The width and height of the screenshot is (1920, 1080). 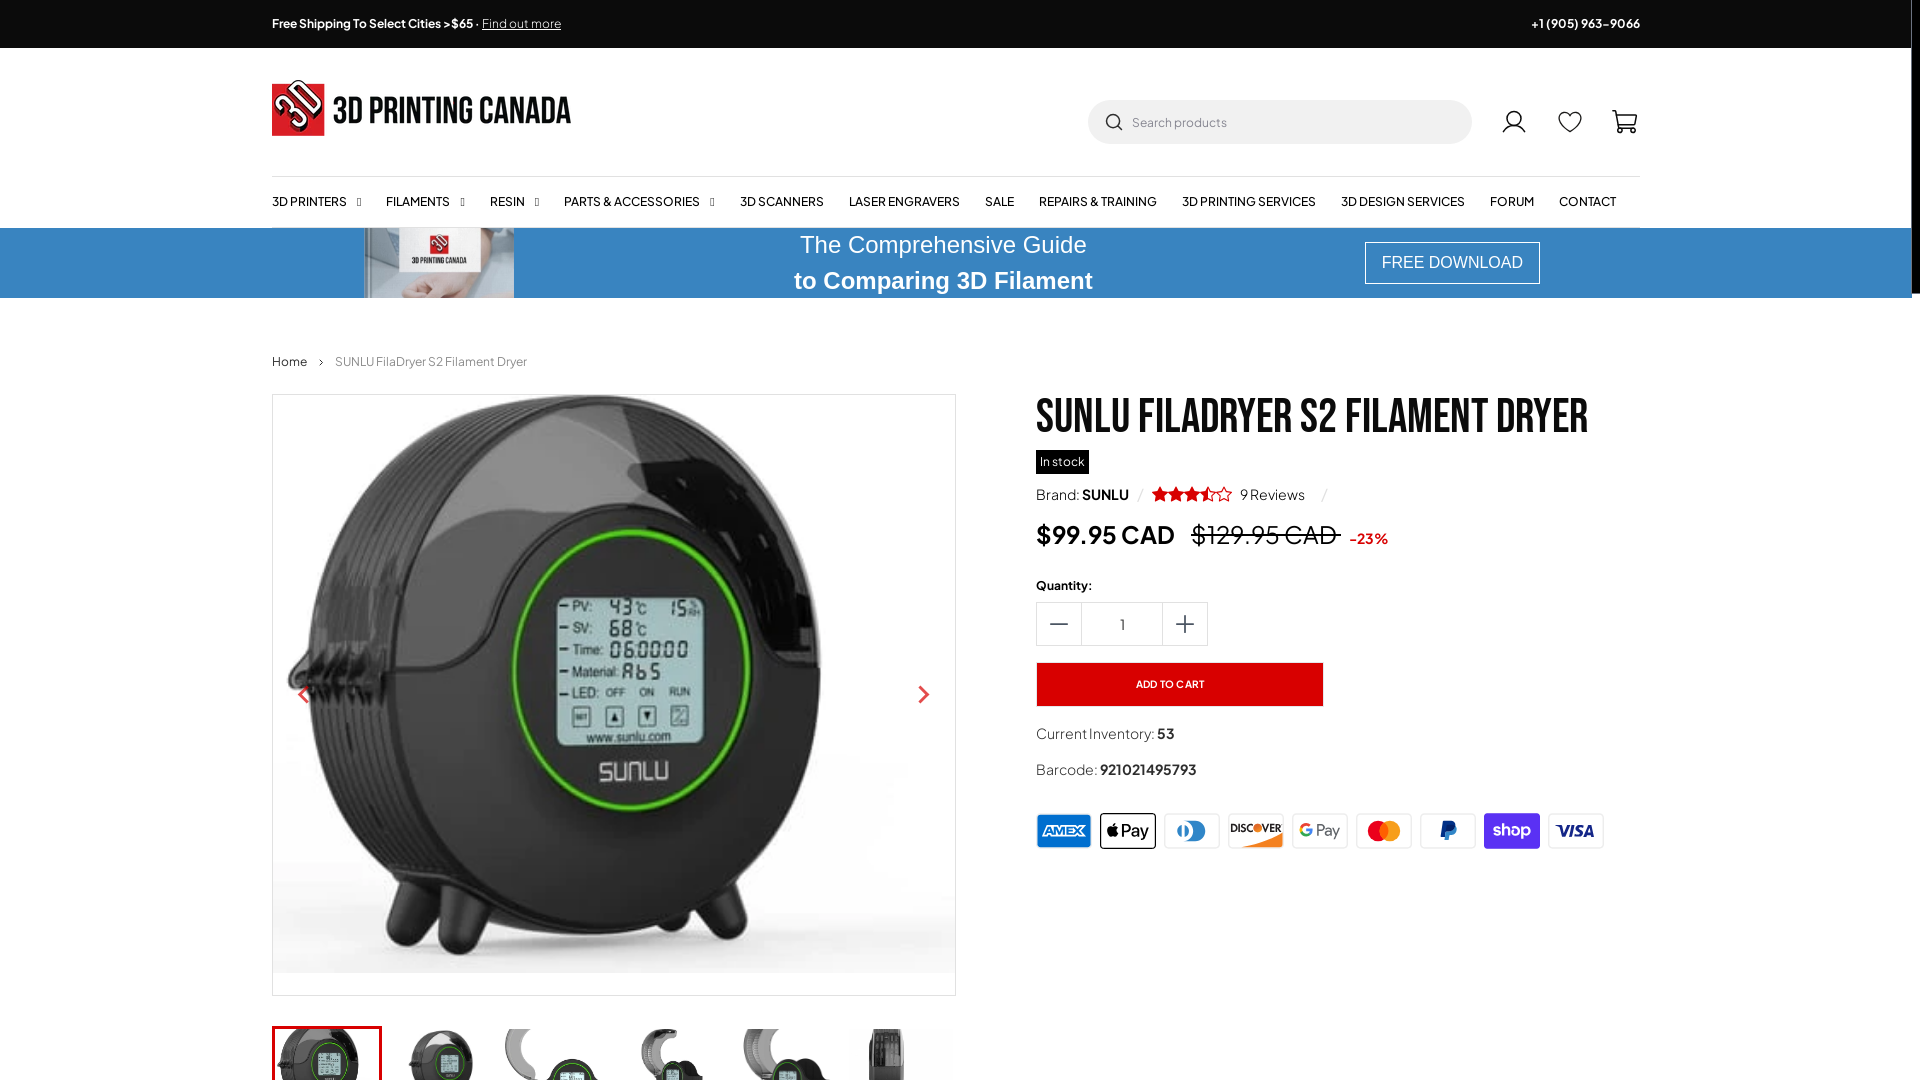 I want to click on 3D PRINTERS, so click(x=316, y=202).